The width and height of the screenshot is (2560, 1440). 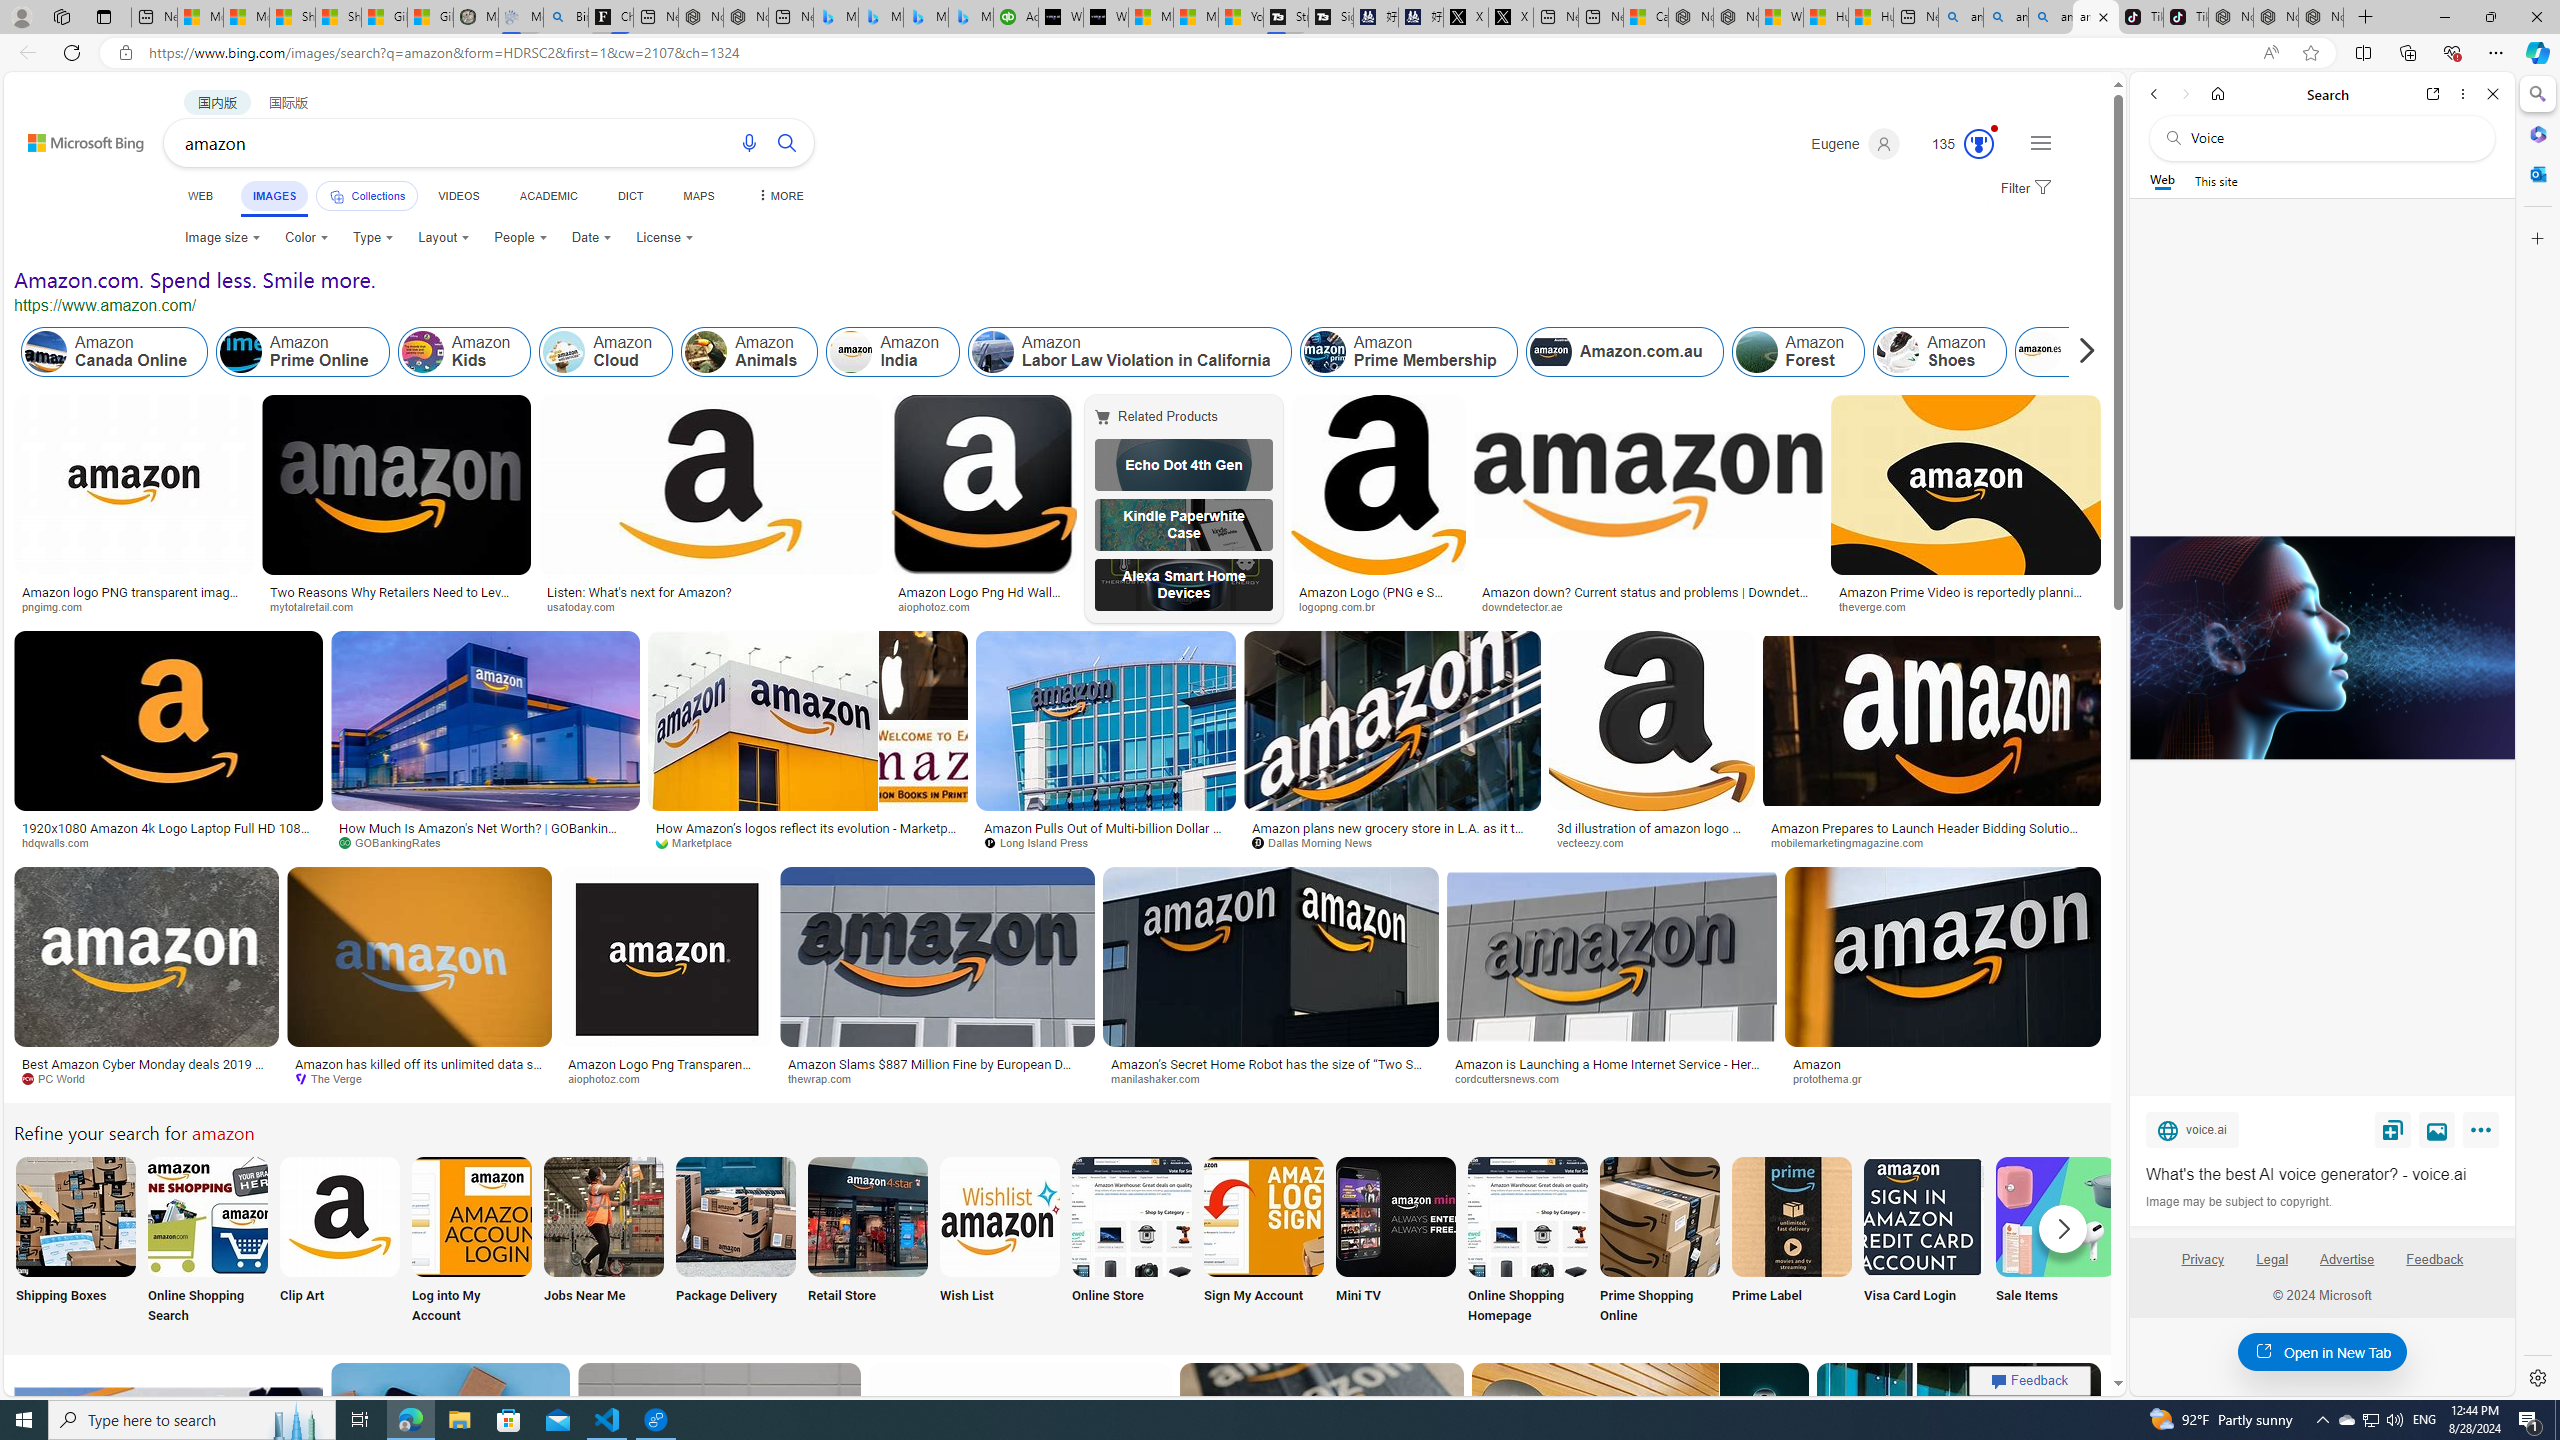 I want to click on theverge.com, so click(x=1879, y=606).